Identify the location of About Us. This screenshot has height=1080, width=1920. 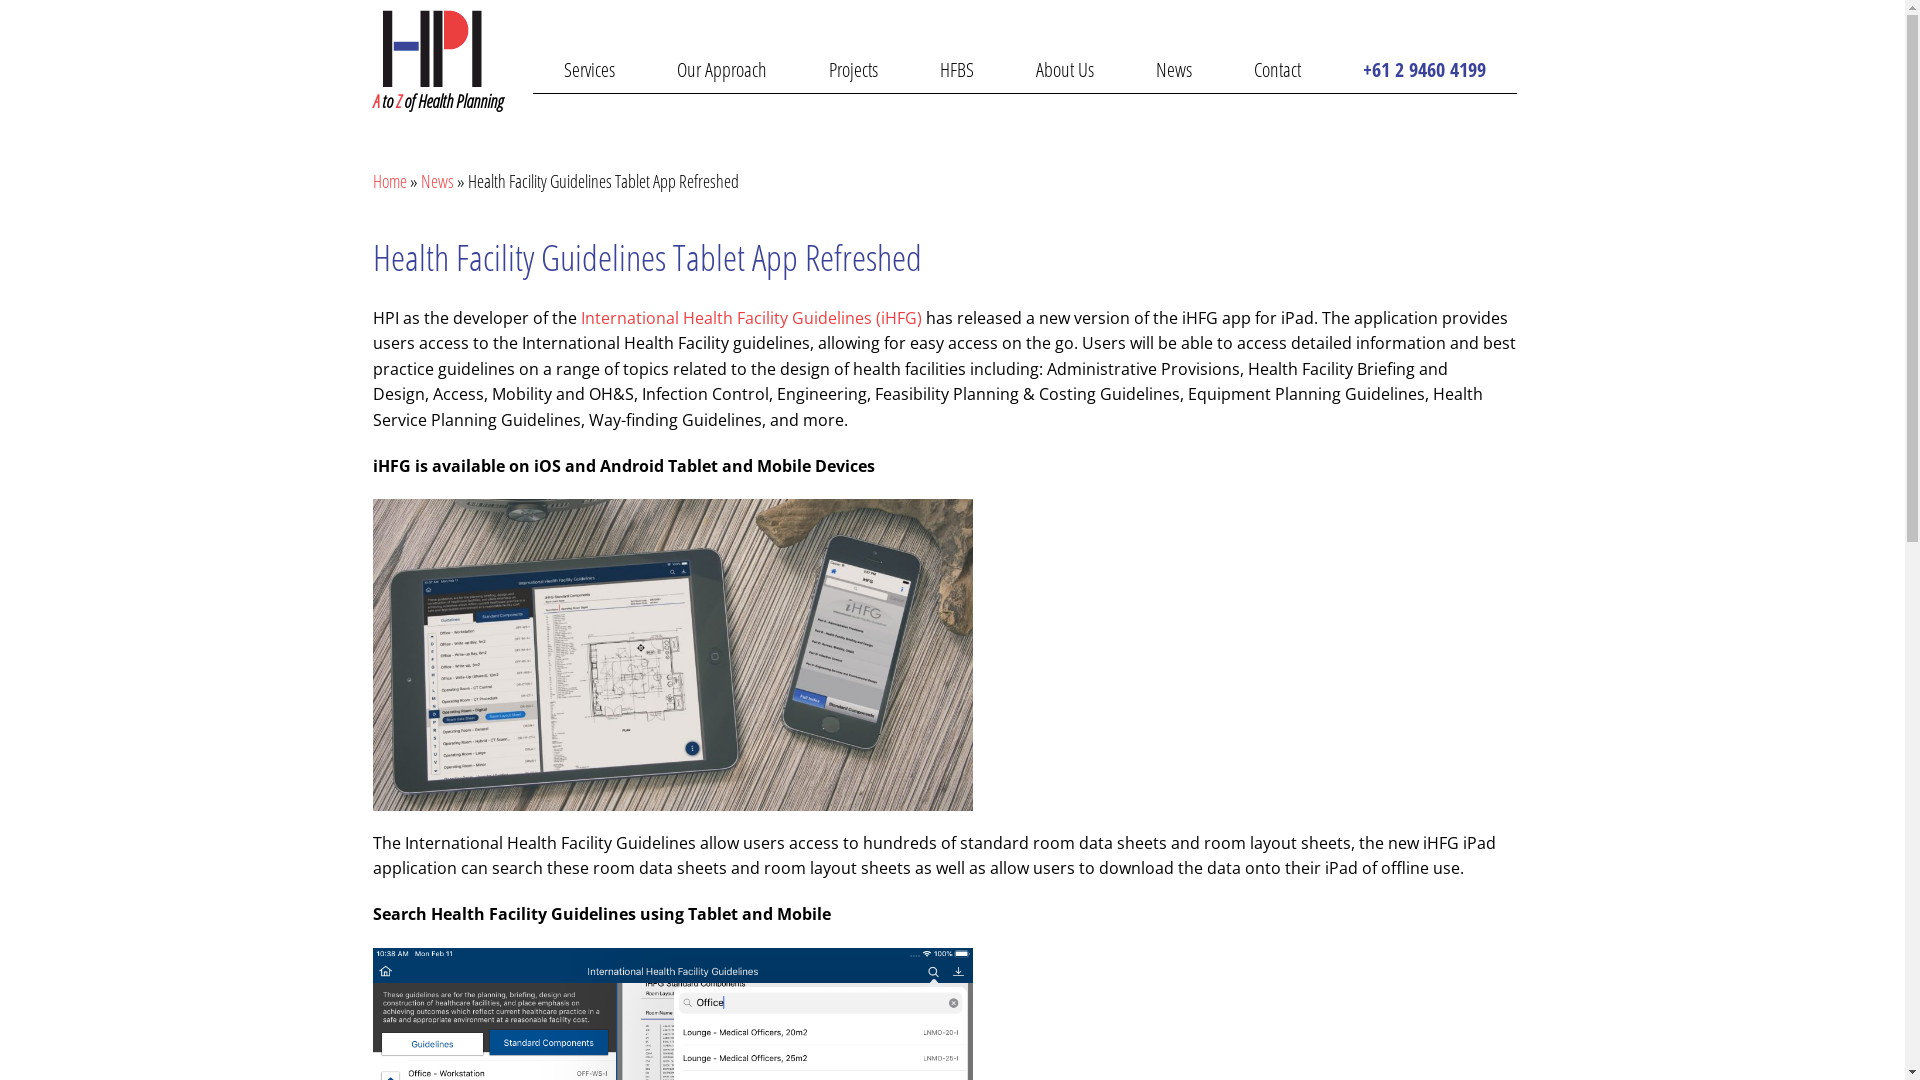
(1064, 70).